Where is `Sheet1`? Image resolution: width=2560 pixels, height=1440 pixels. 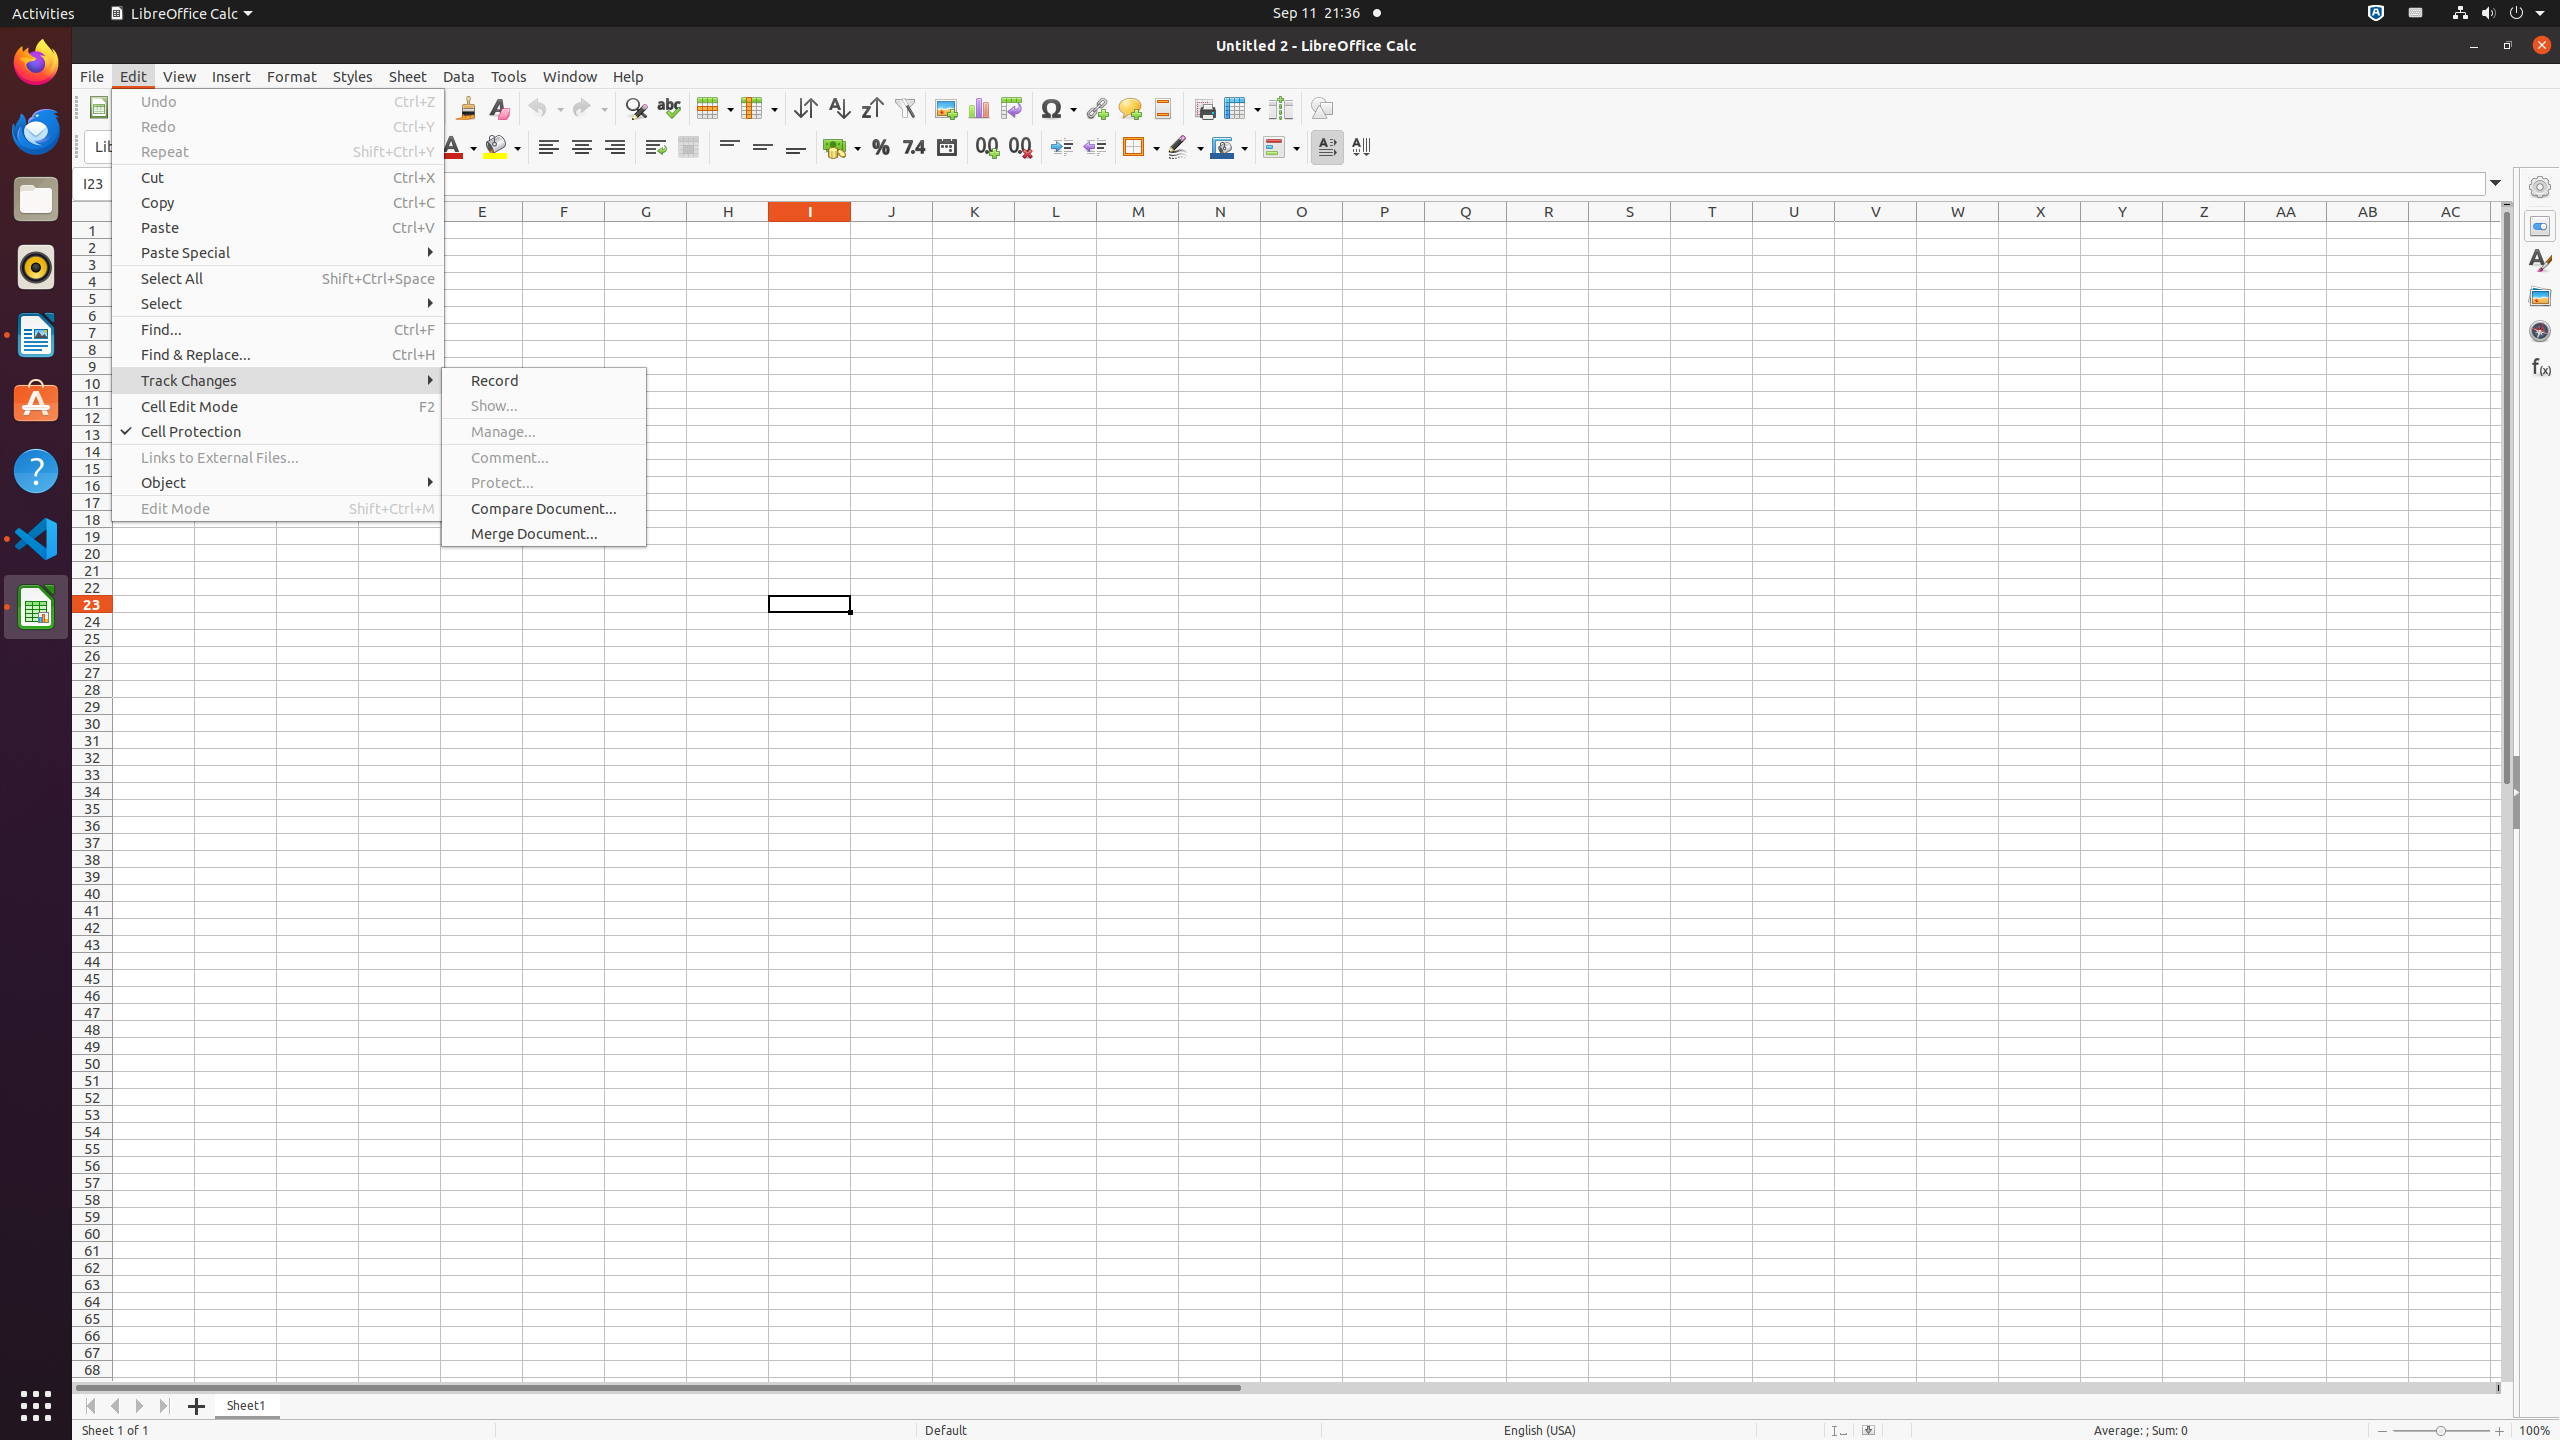
Sheet1 is located at coordinates (248, 1406).